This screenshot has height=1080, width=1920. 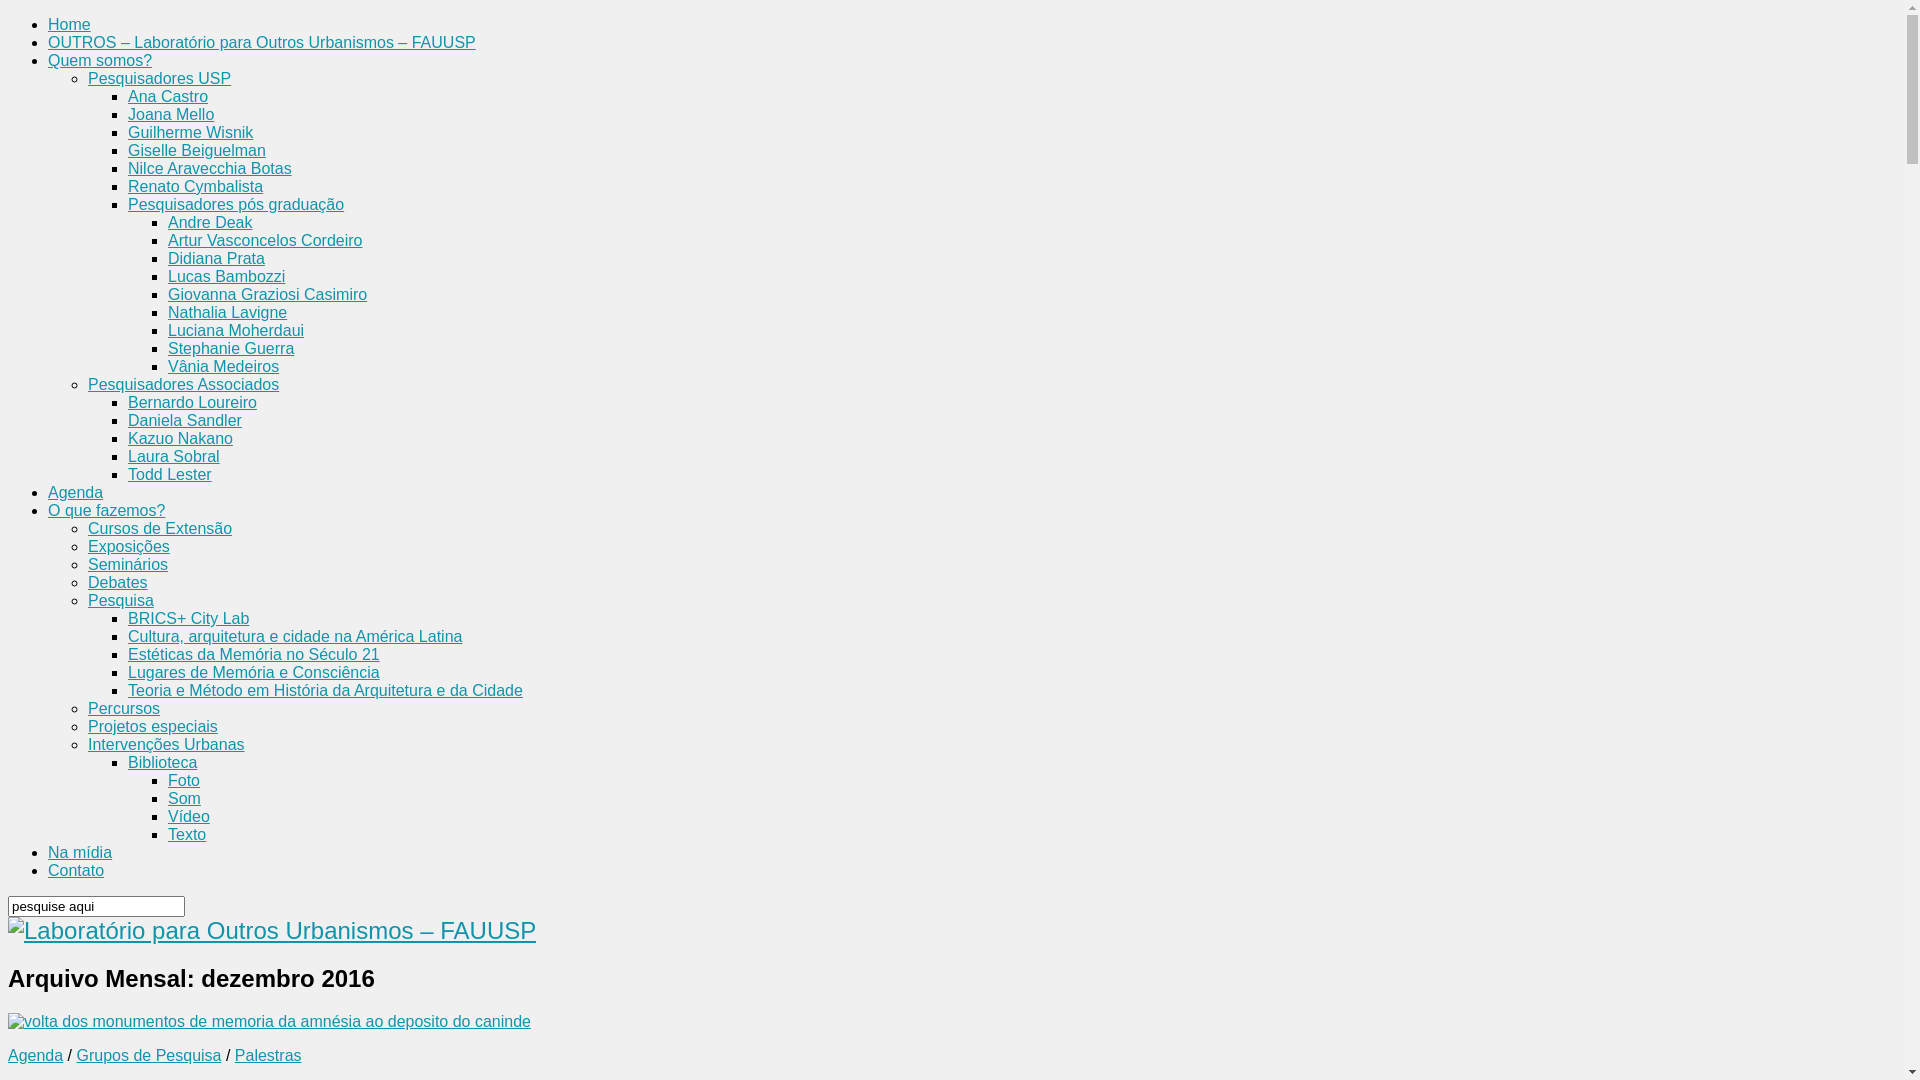 What do you see at coordinates (268, 294) in the screenshot?
I see `Giovanna Graziosi Casimiro` at bounding box center [268, 294].